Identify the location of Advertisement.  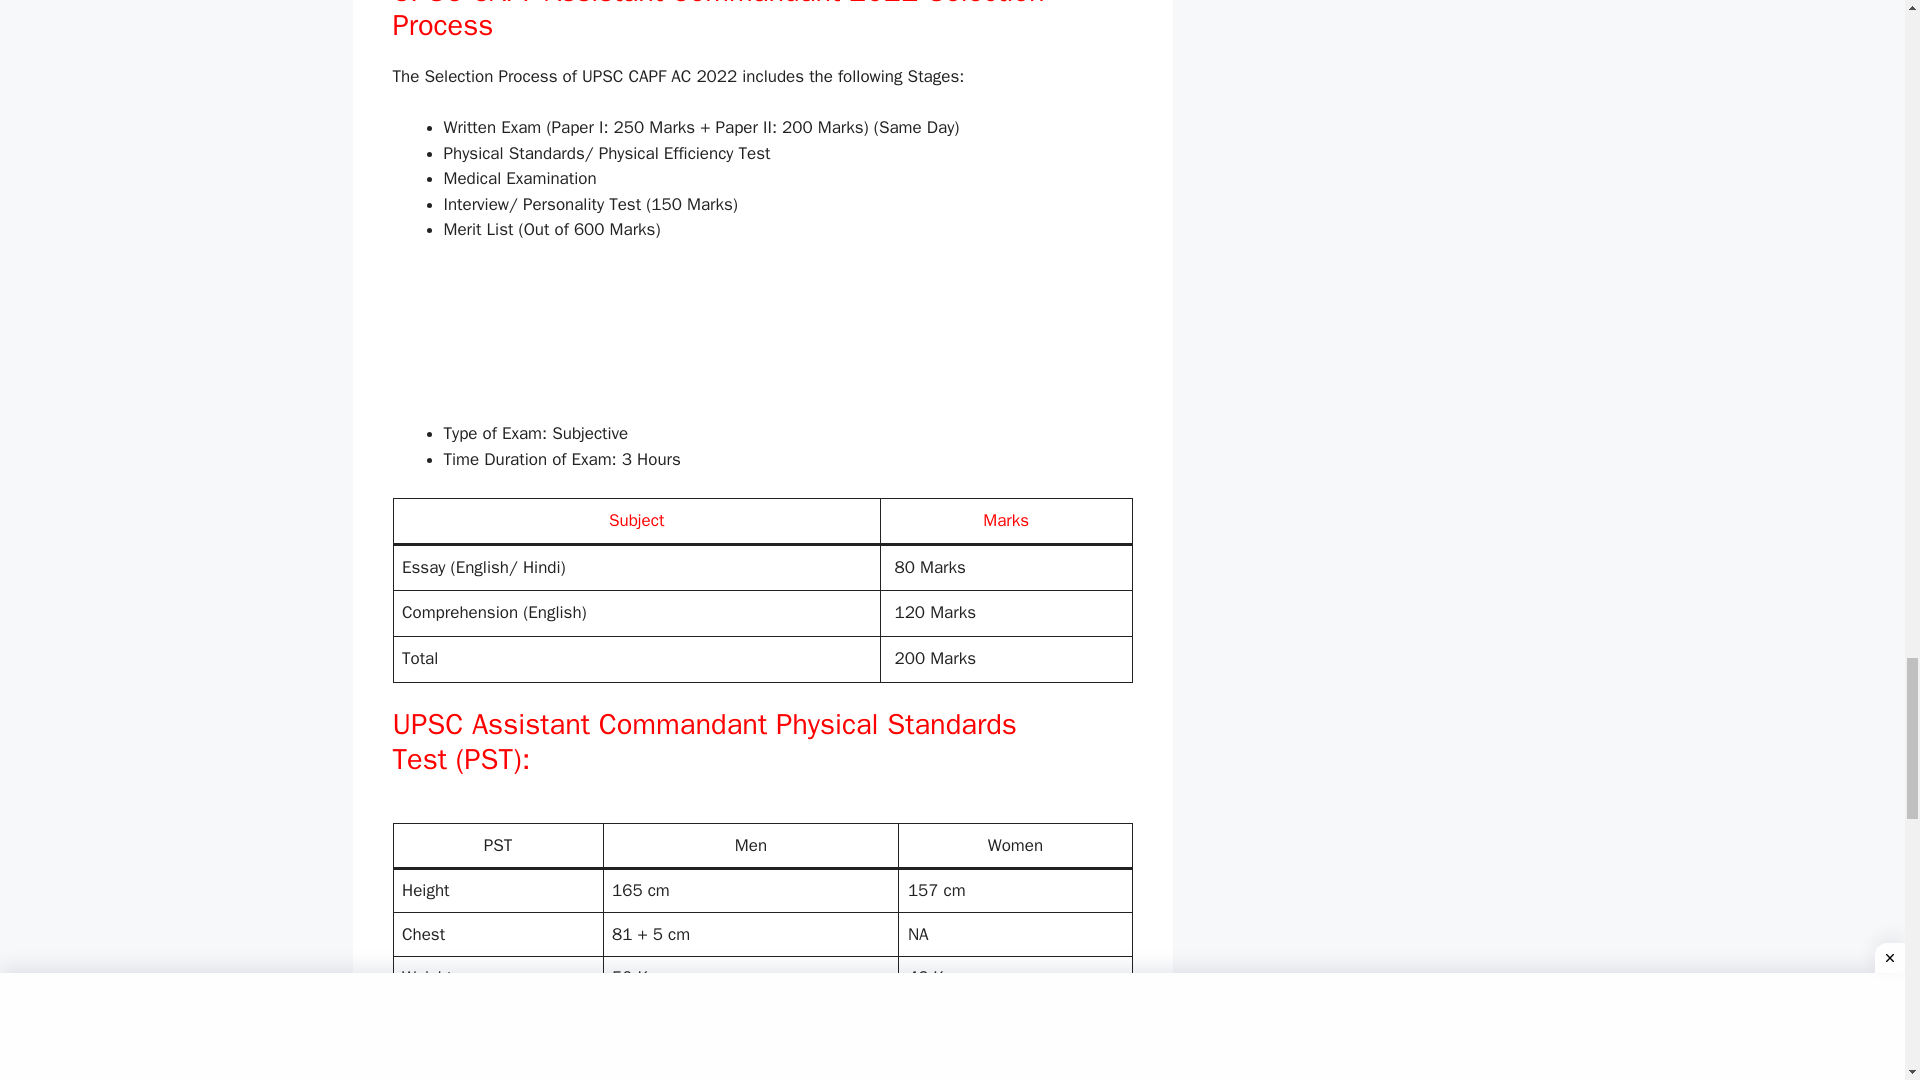
(762, 810).